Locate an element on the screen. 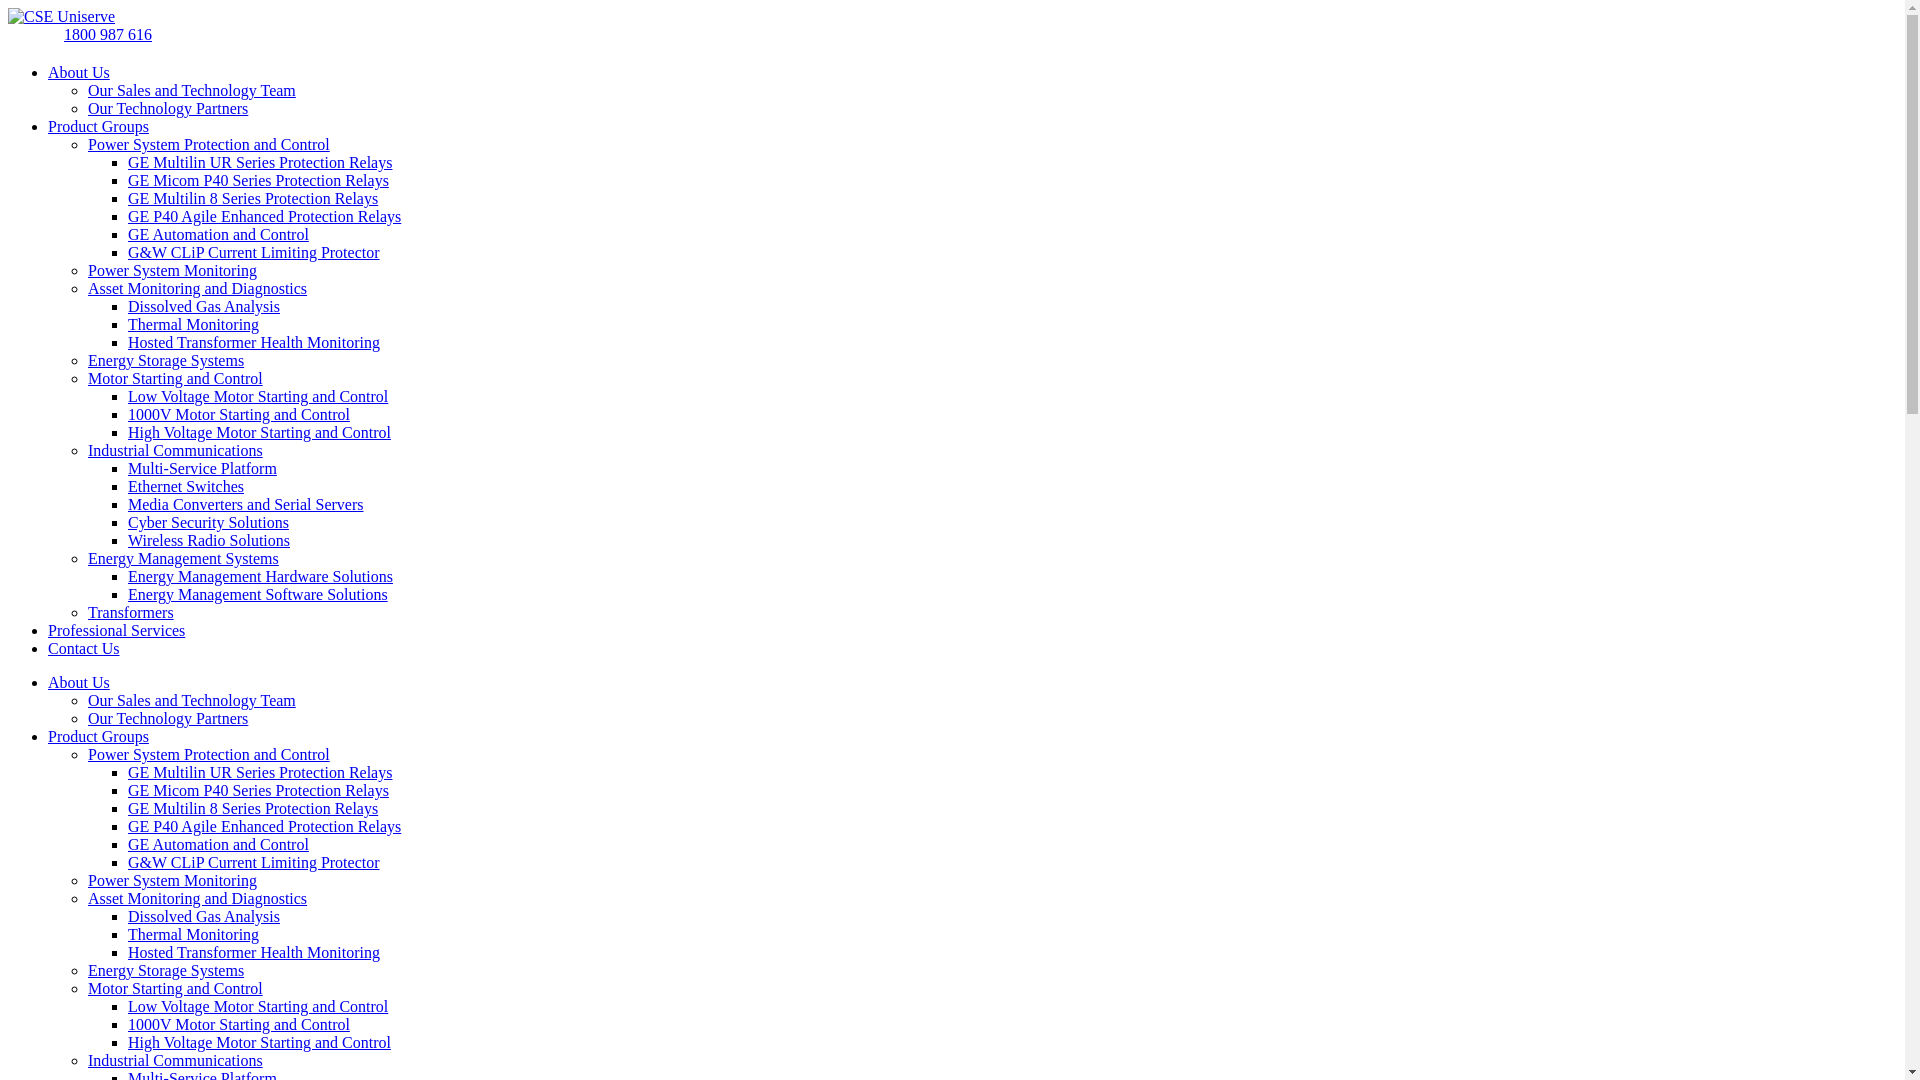  Cyber Security Solutions is located at coordinates (208, 522).